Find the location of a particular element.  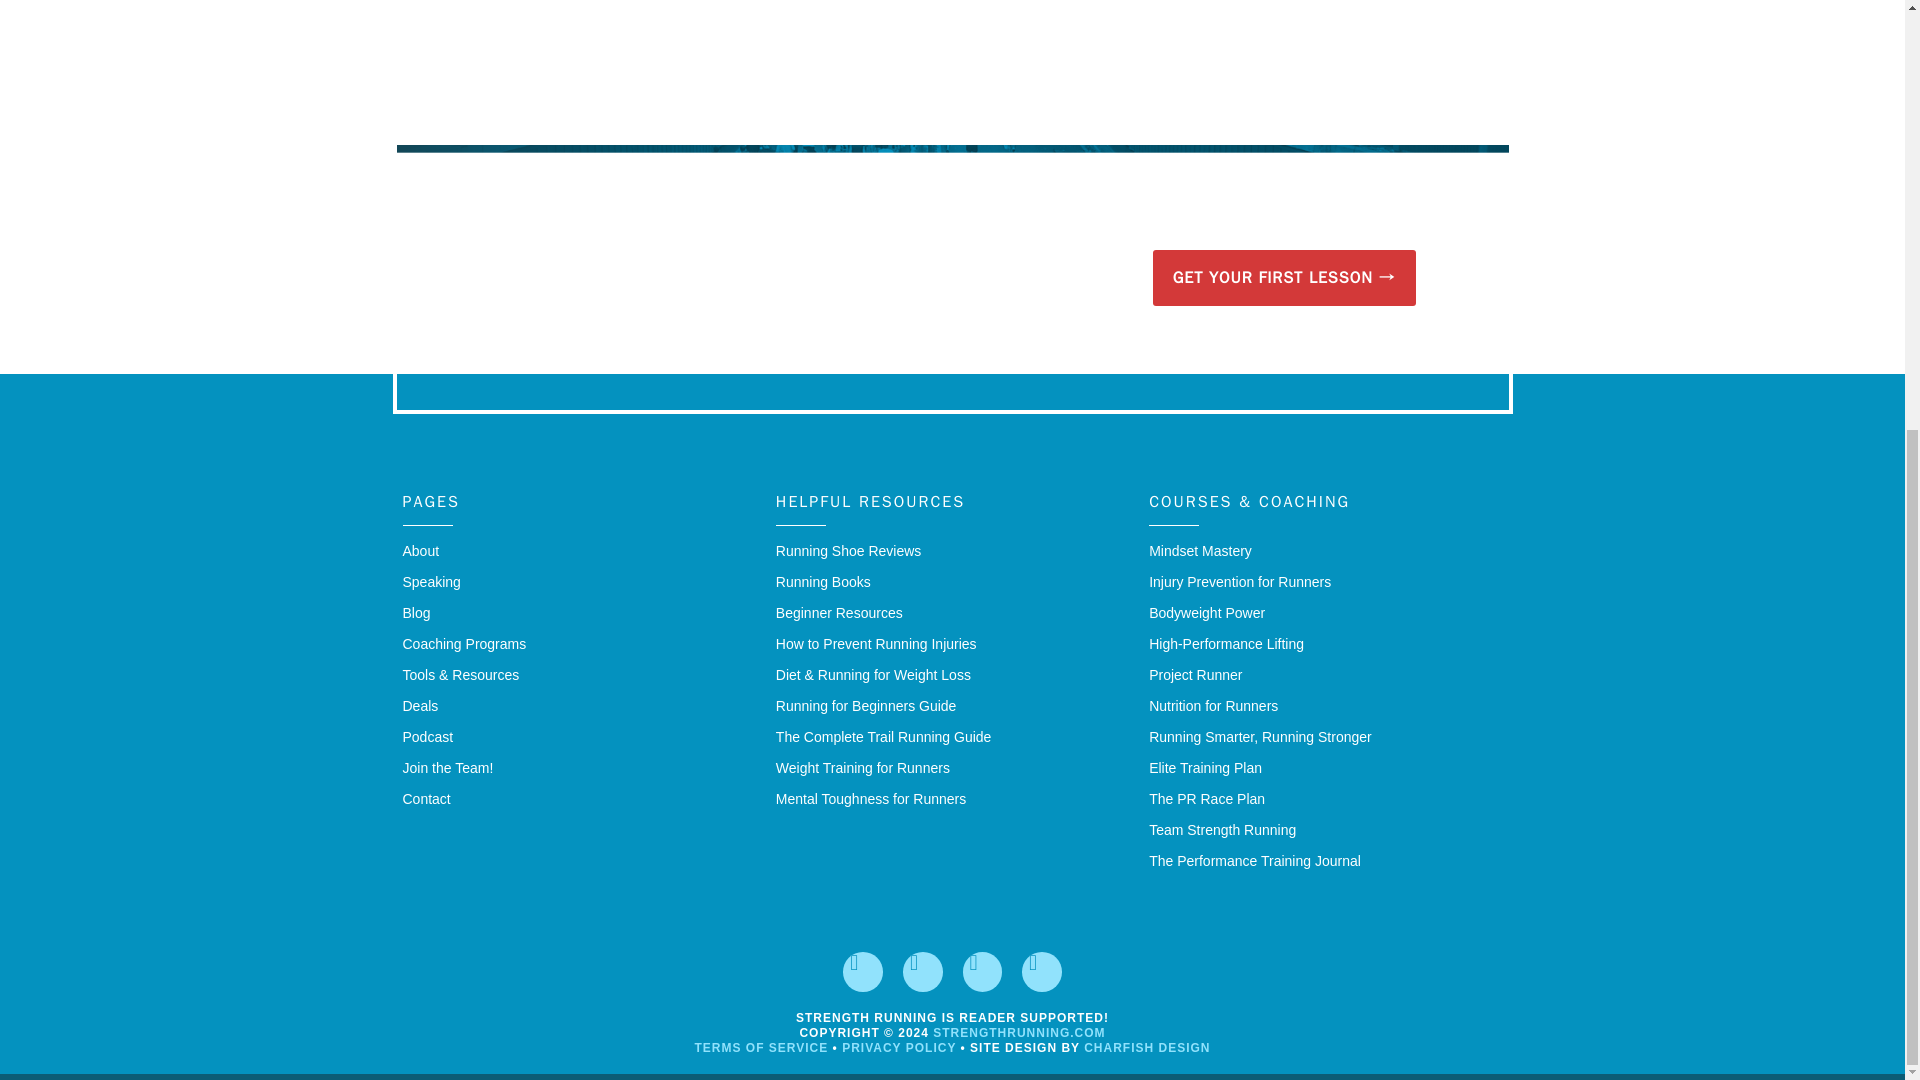

Running Books is located at coordinates (952, 582).